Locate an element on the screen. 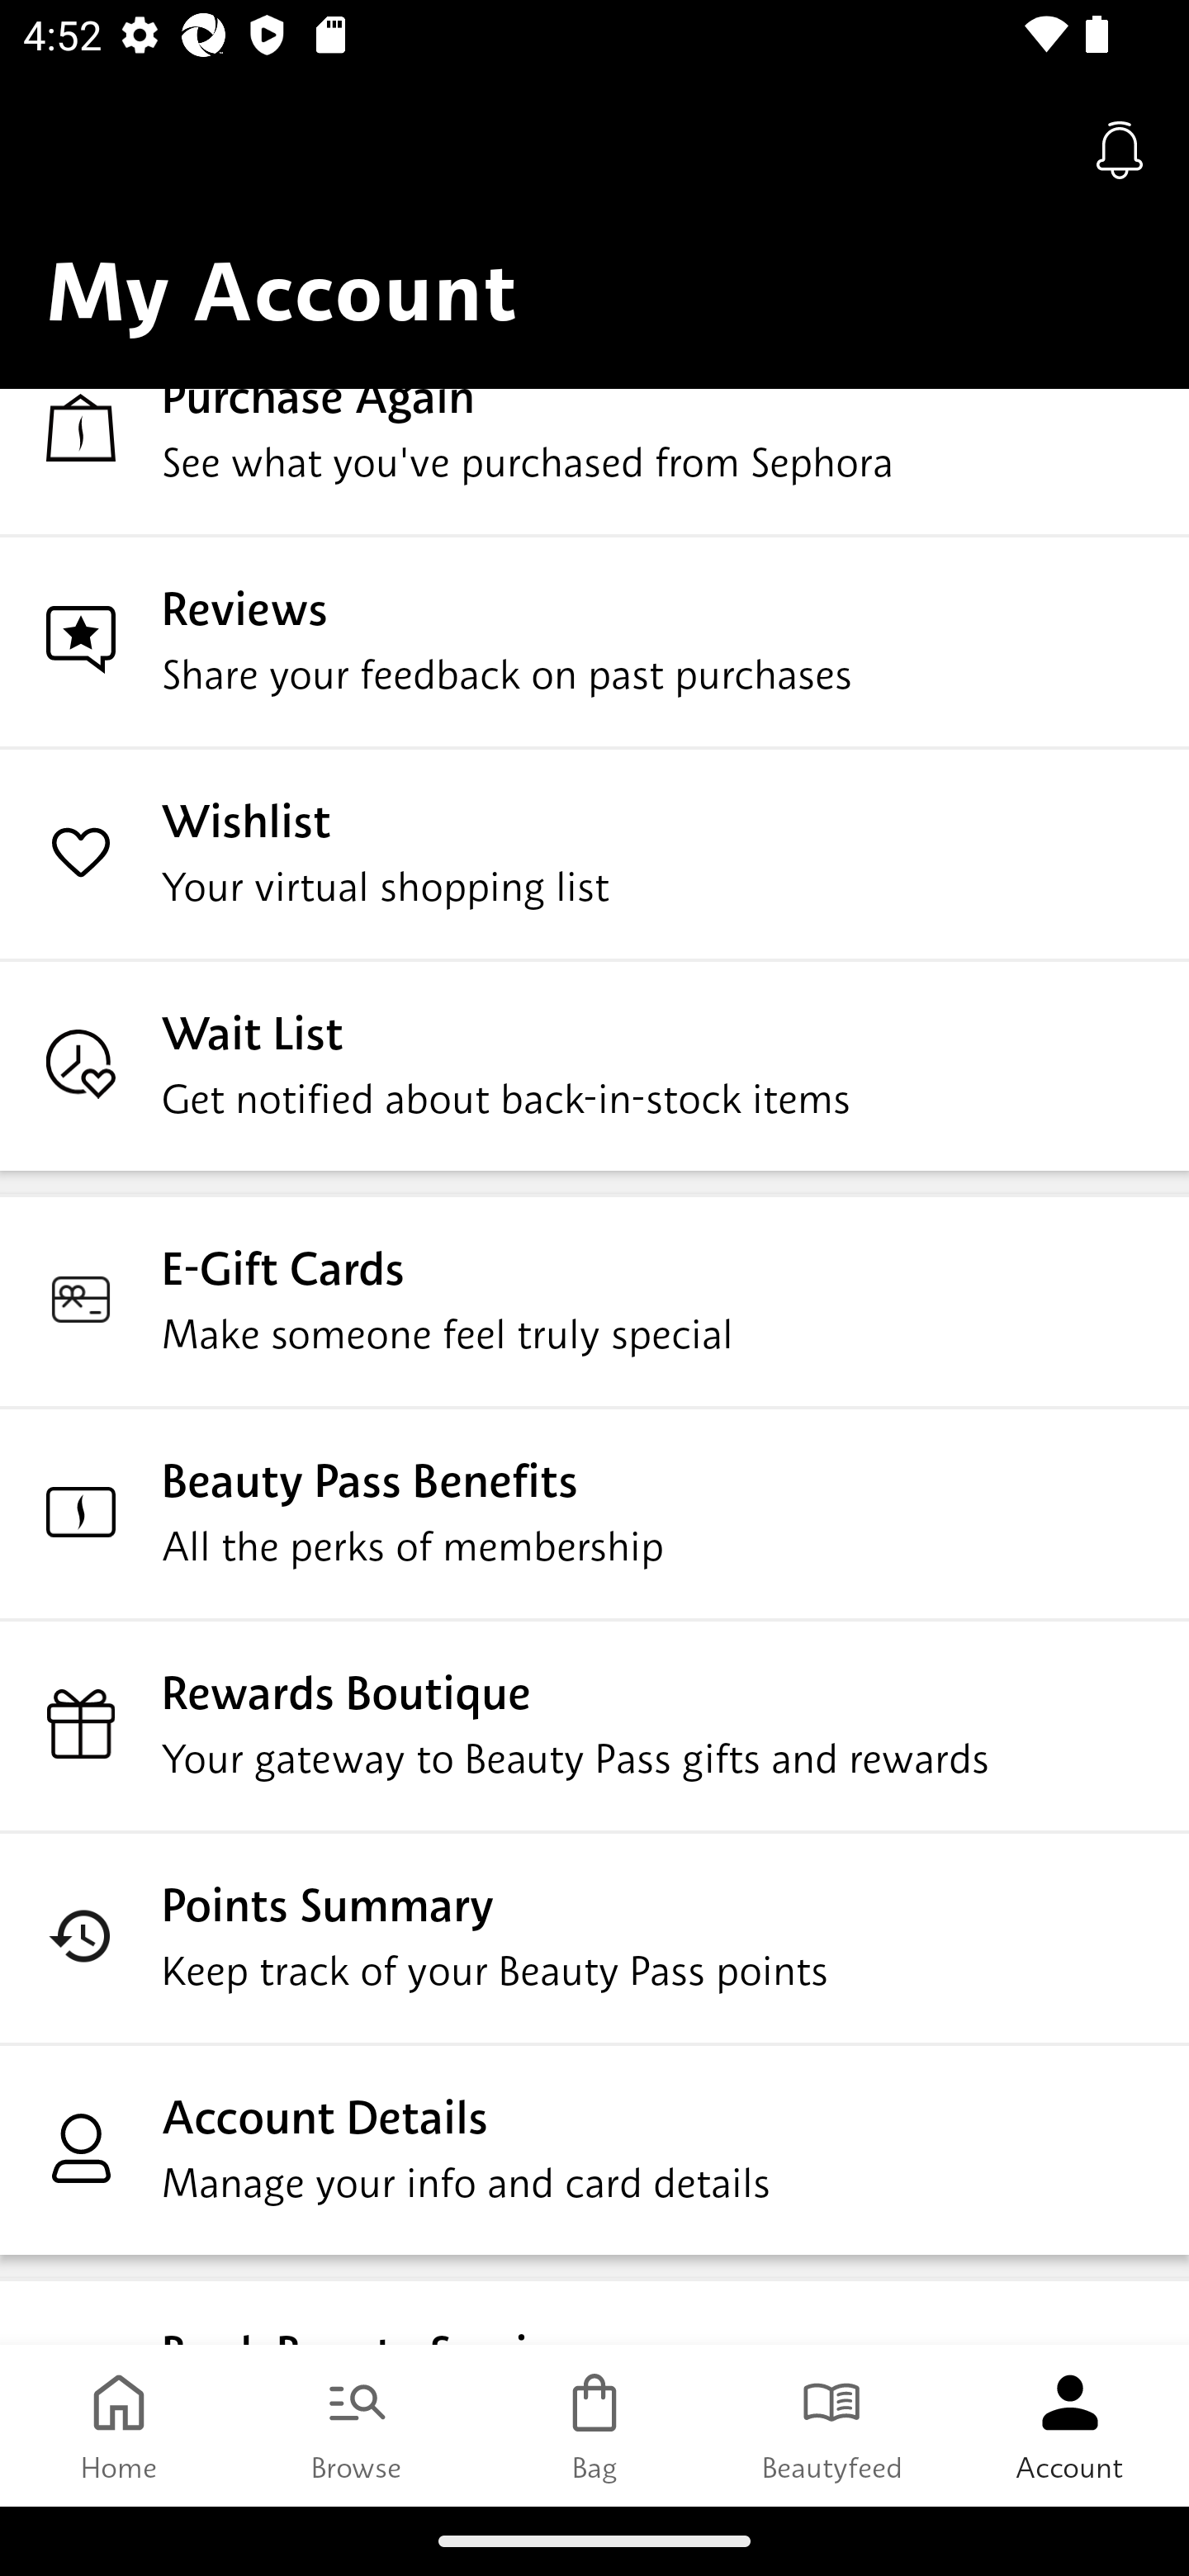 Image resolution: width=1189 pixels, height=2576 pixels. Wait List Get notified about back-in-stock items is located at coordinates (594, 1063).